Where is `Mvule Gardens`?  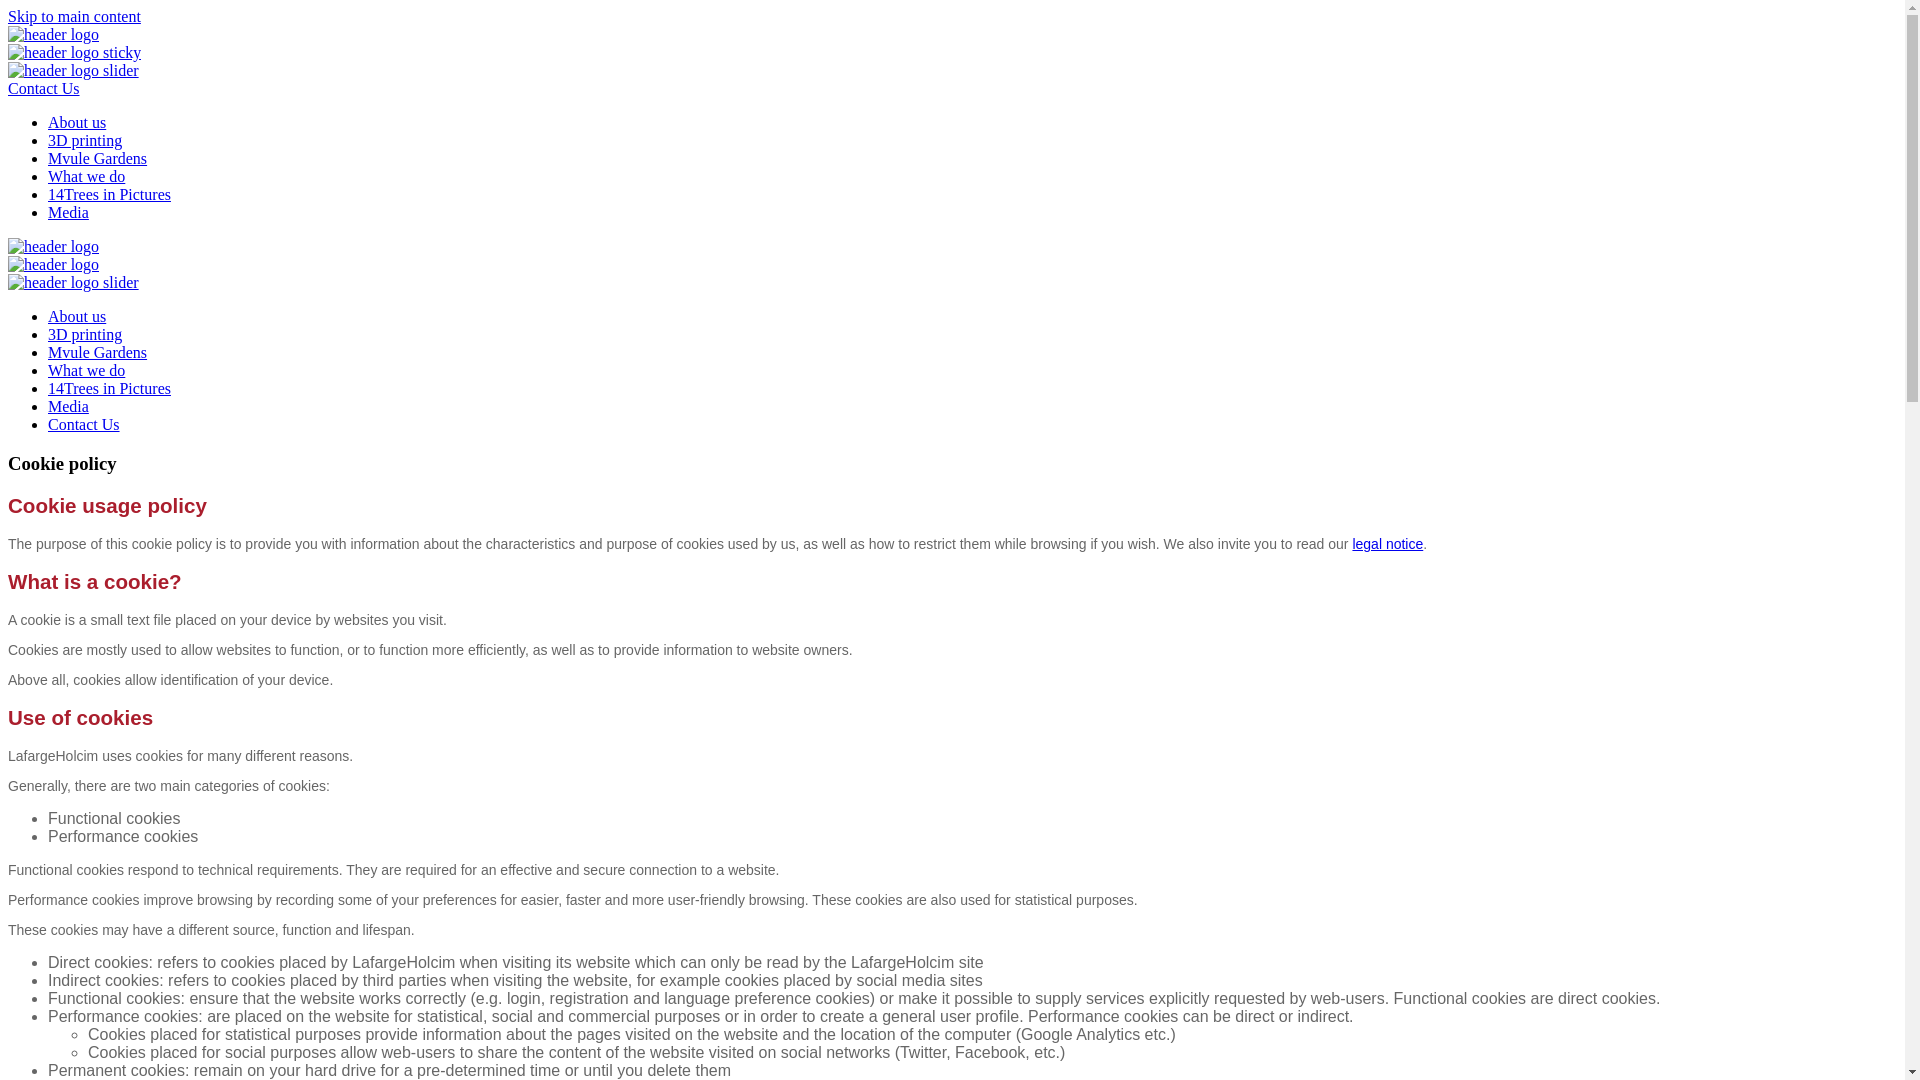 Mvule Gardens is located at coordinates (98, 158).